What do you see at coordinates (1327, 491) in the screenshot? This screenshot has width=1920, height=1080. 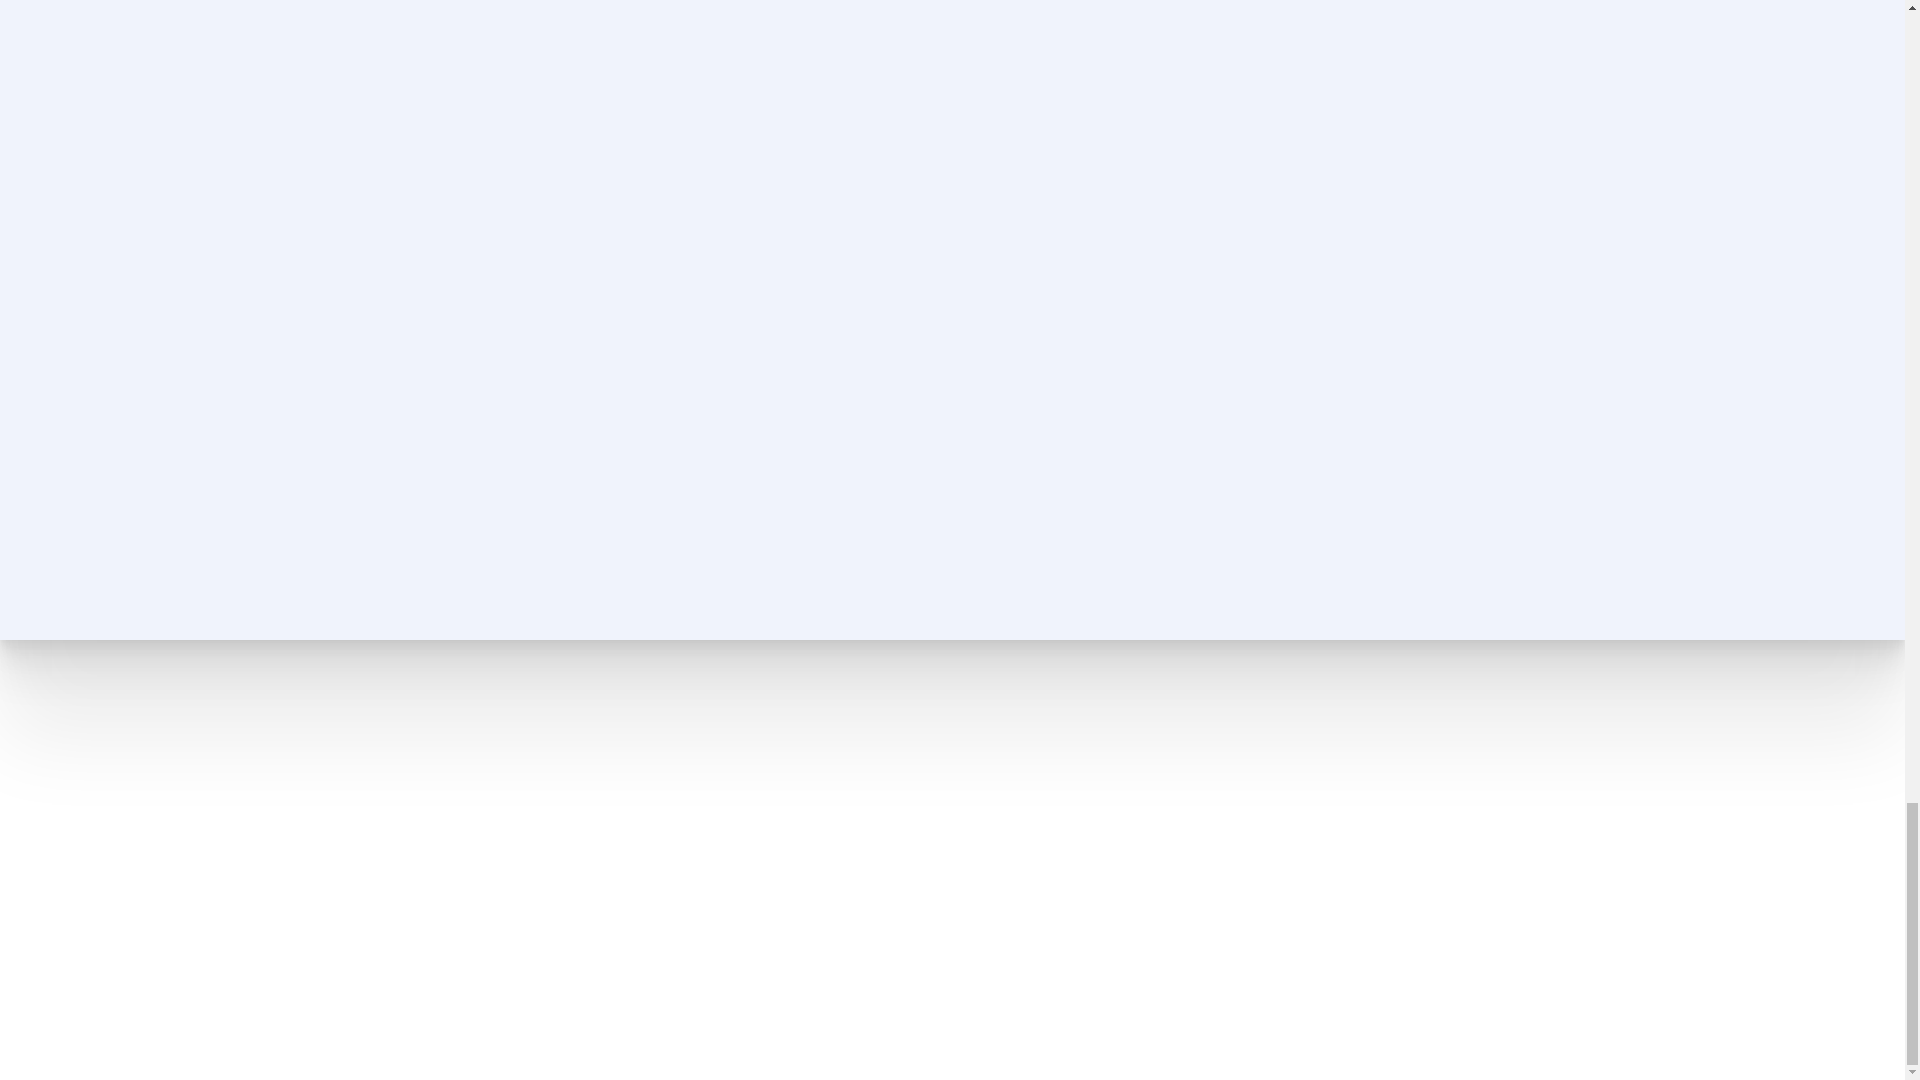 I see `Submit Form` at bounding box center [1327, 491].